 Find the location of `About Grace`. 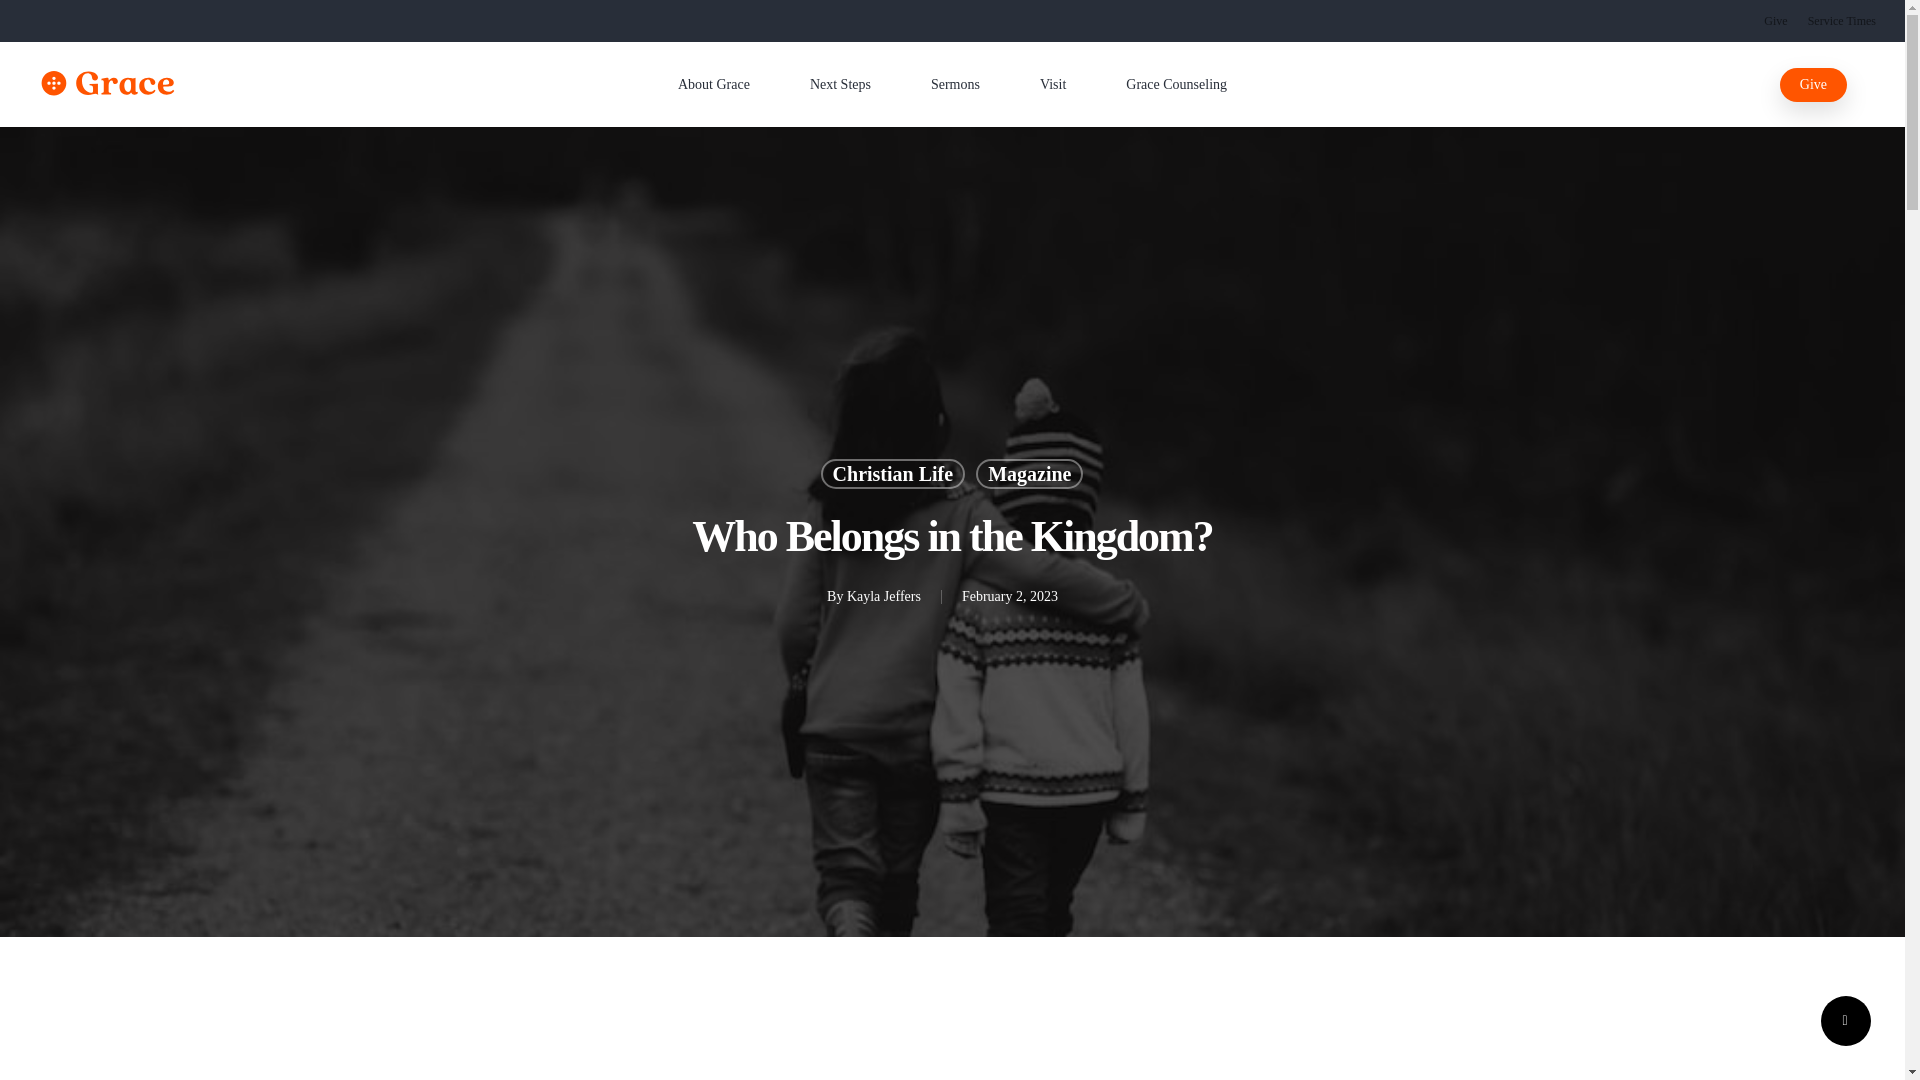

About Grace is located at coordinates (714, 84).